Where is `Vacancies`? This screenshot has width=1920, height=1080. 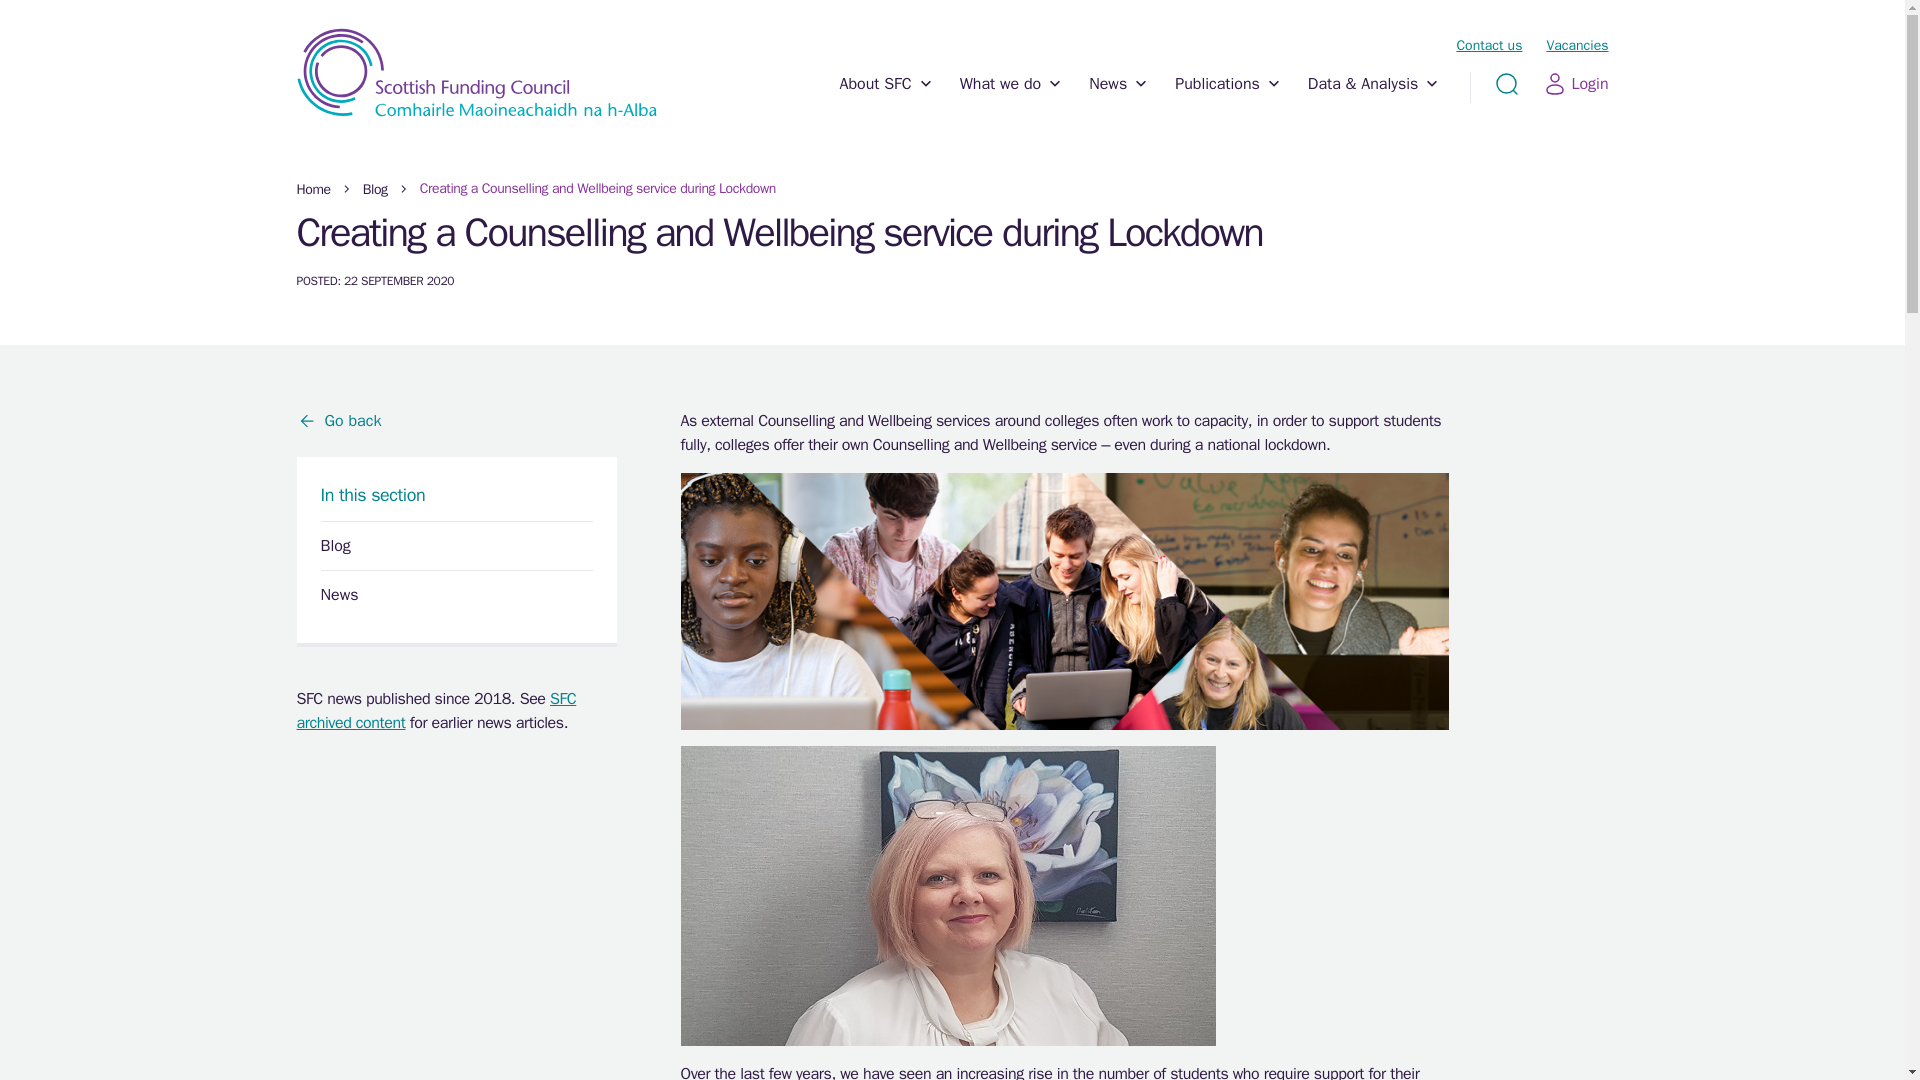 Vacancies is located at coordinates (1576, 45).